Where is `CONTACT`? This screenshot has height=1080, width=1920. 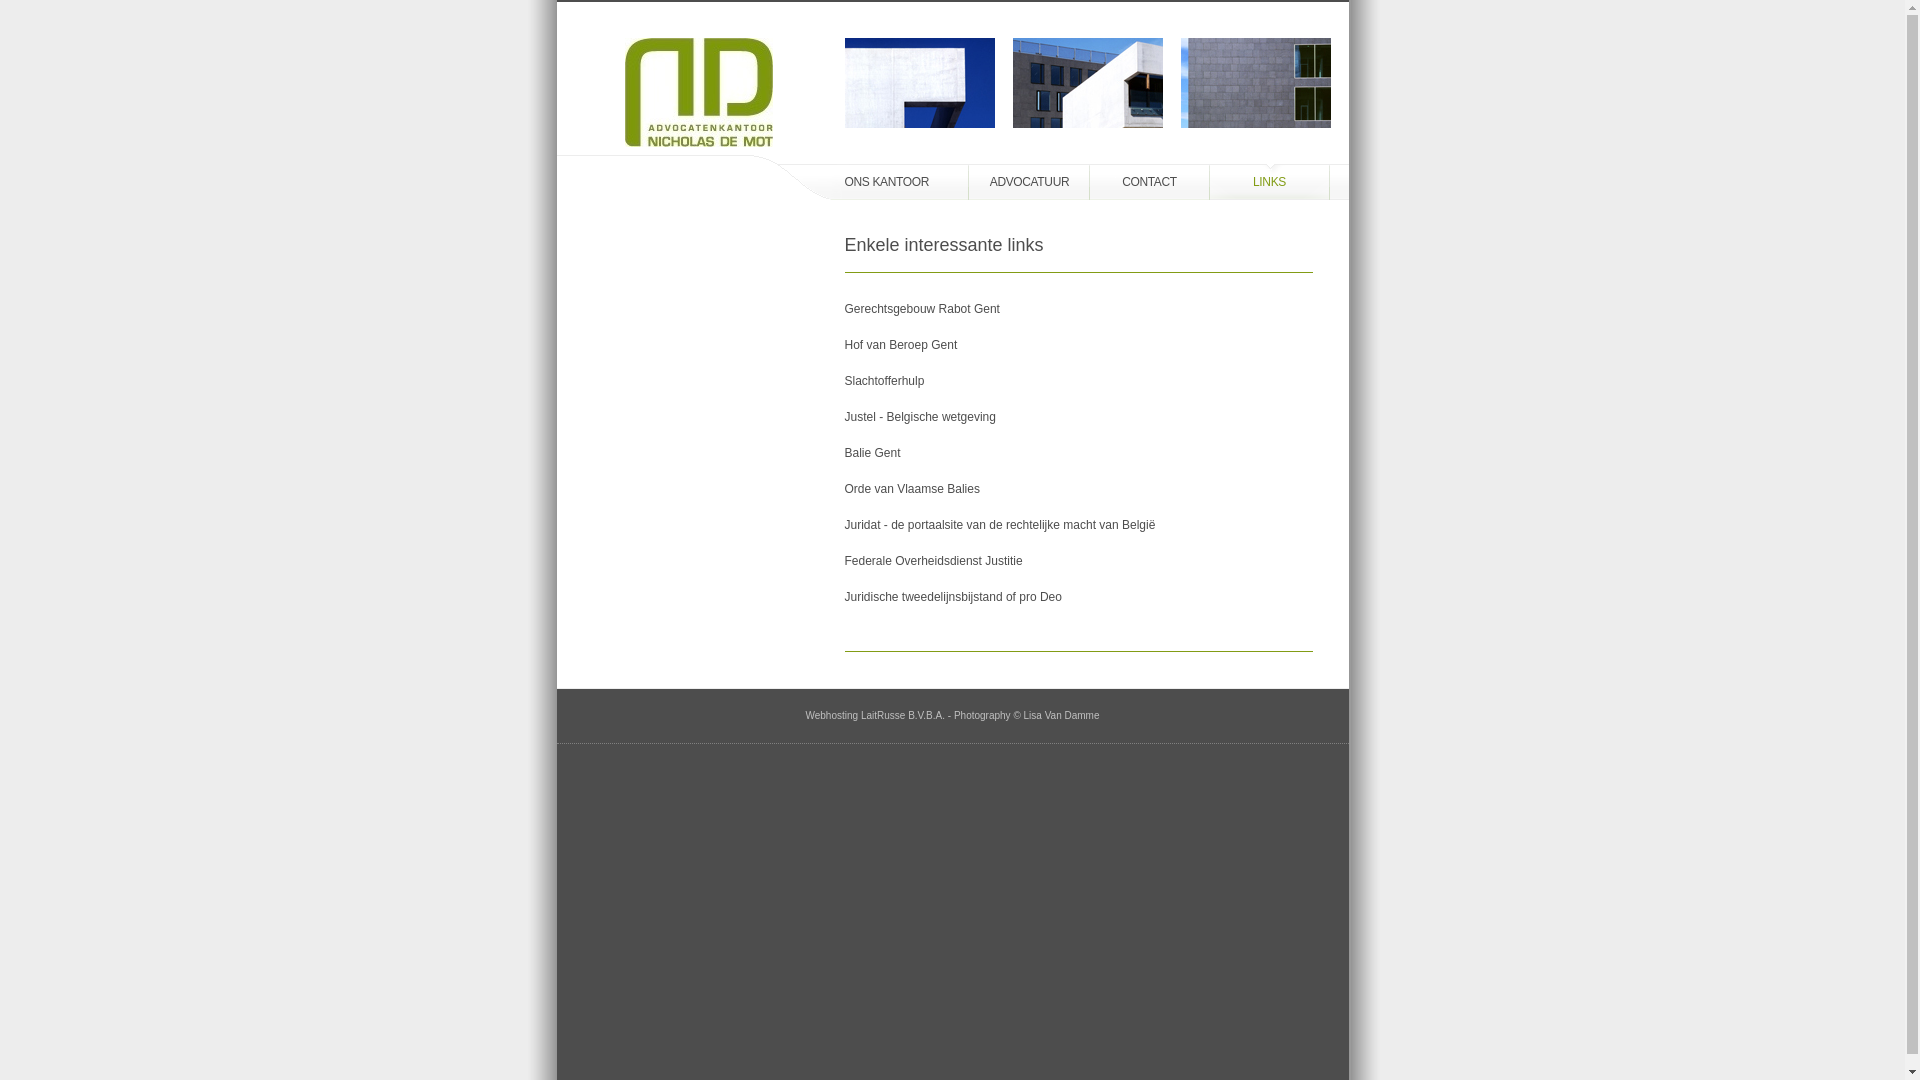 CONTACT is located at coordinates (1150, 182).